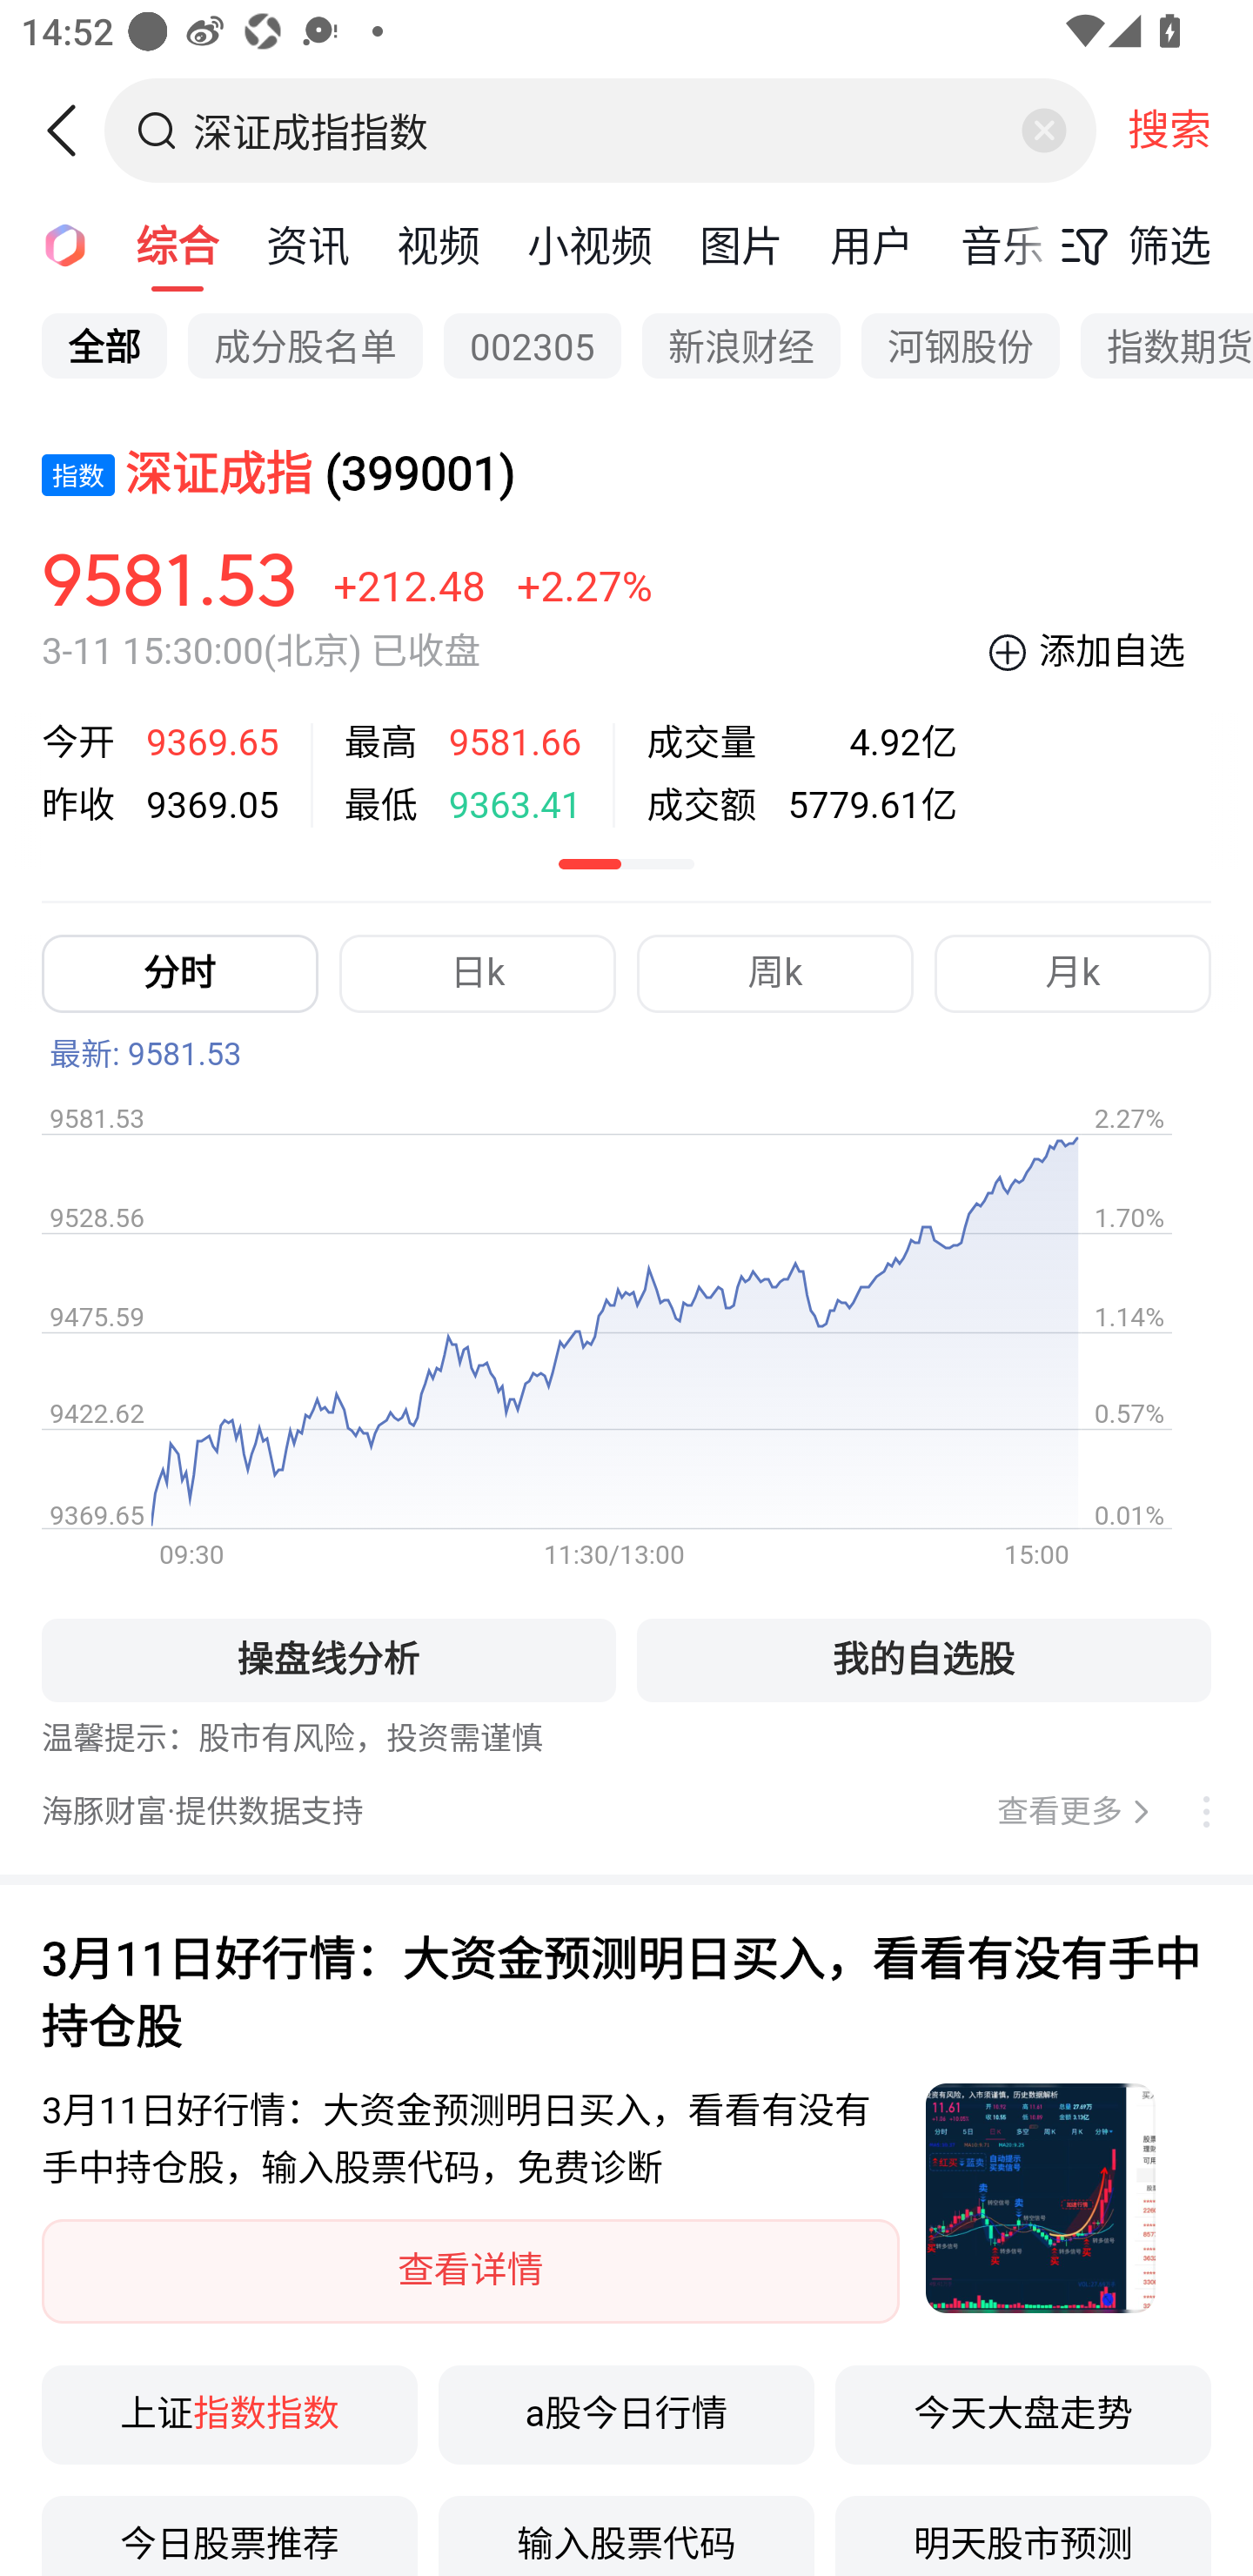 The image size is (1253, 2576). I want to click on 今日股票推荐, so click(229, 2536).